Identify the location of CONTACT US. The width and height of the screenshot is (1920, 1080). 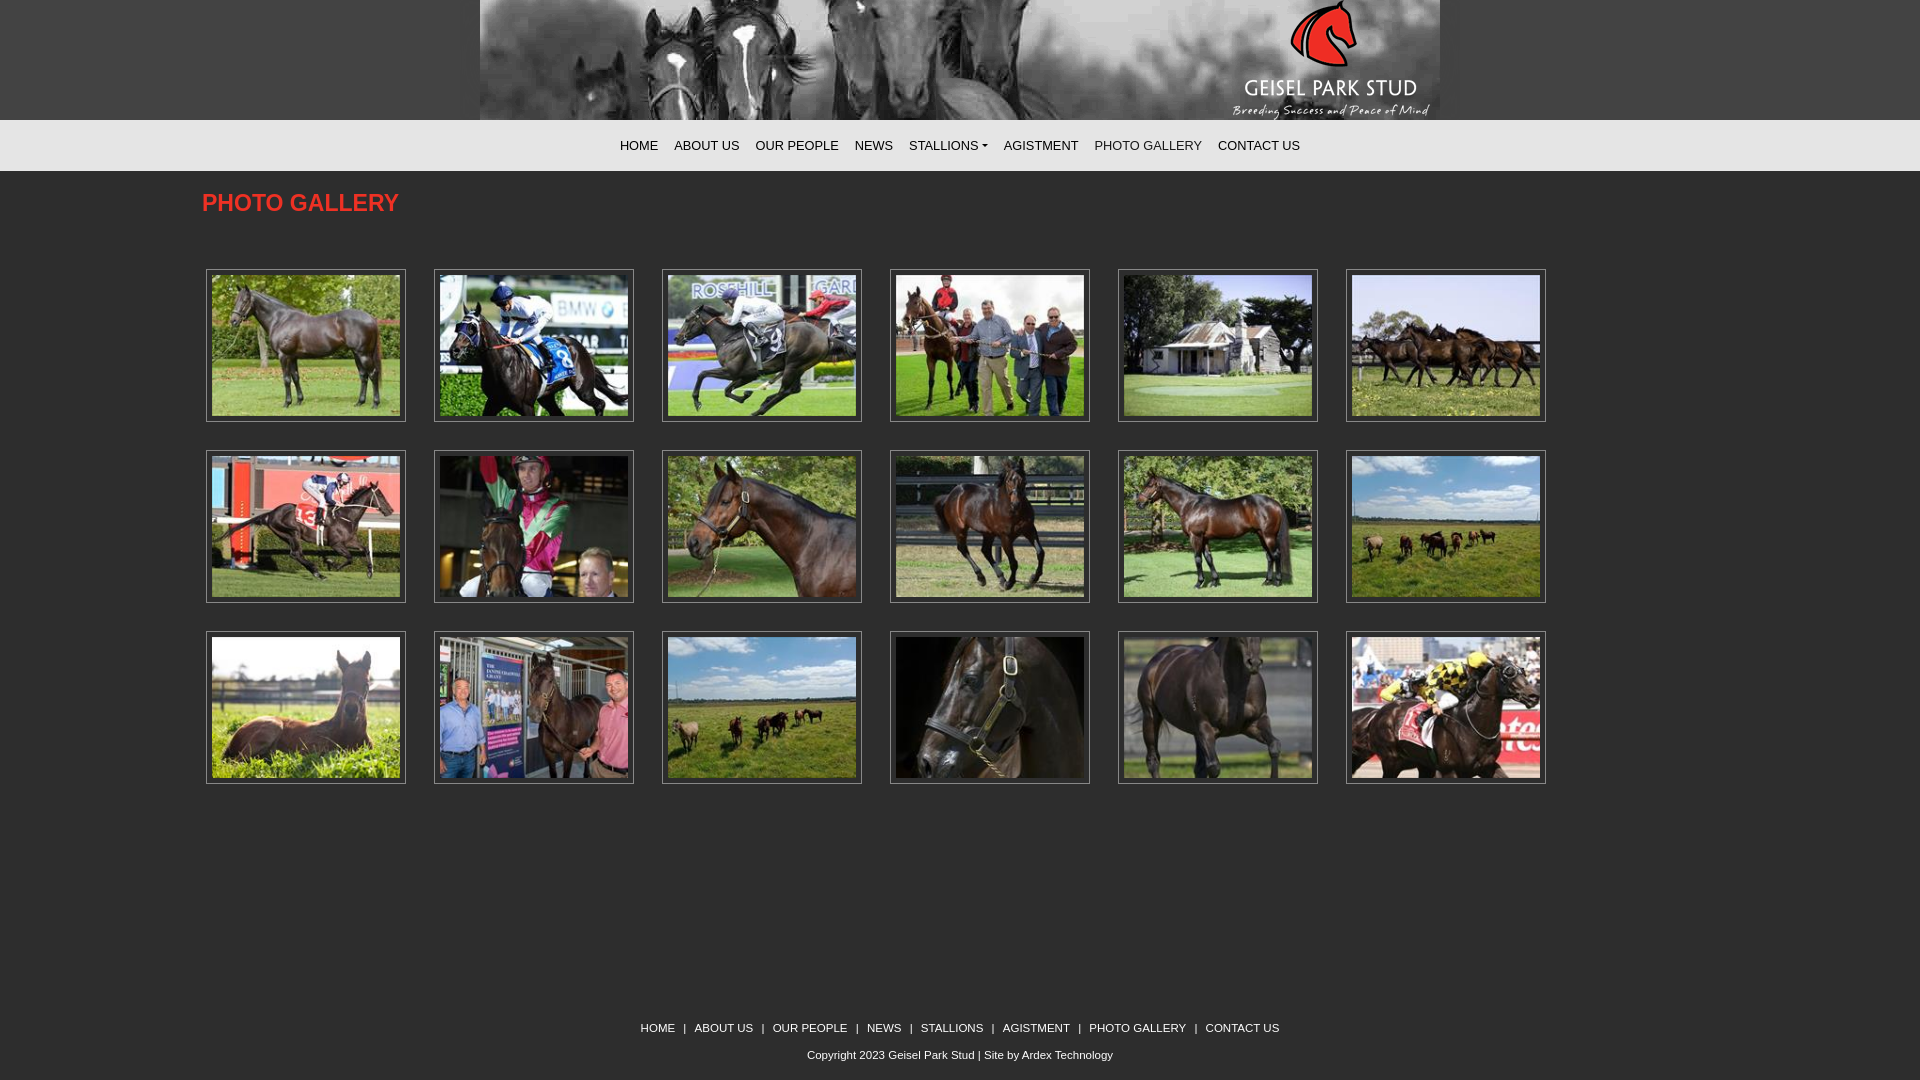
(1243, 1028).